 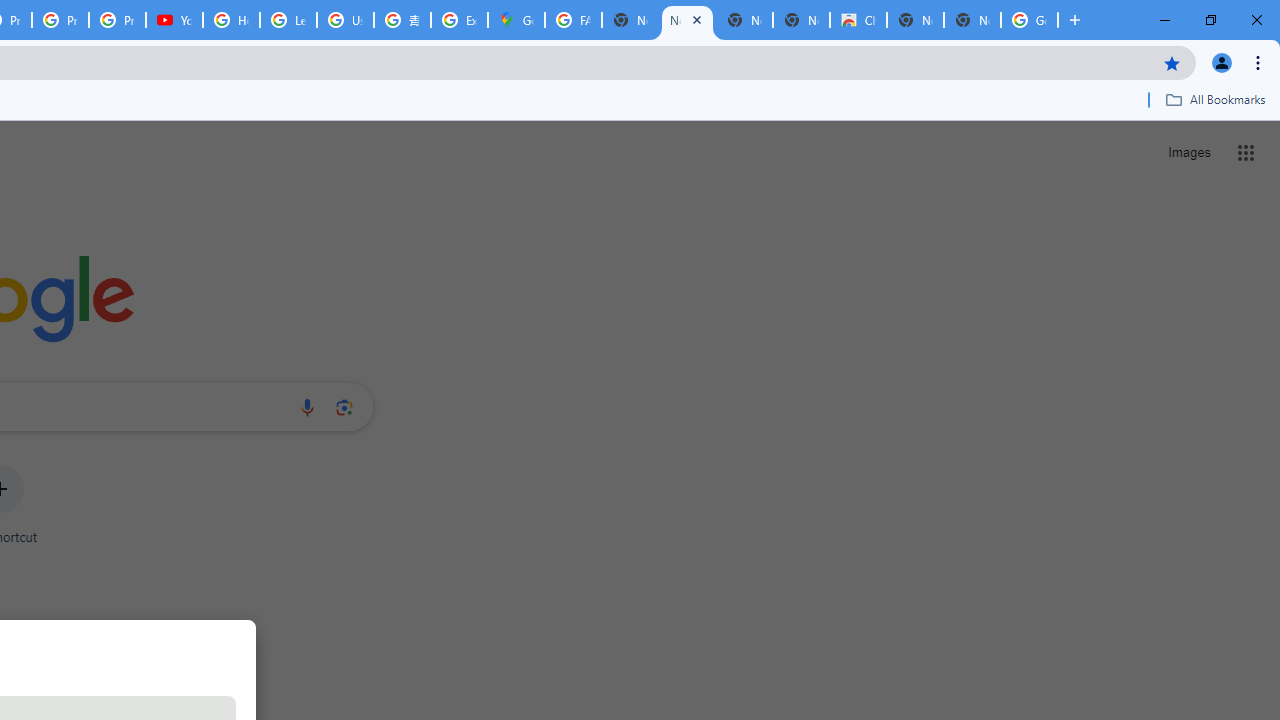 What do you see at coordinates (231, 20) in the screenshot?
I see `How Chrome protects your passwords - Google Chrome Help` at bounding box center [231, 20].